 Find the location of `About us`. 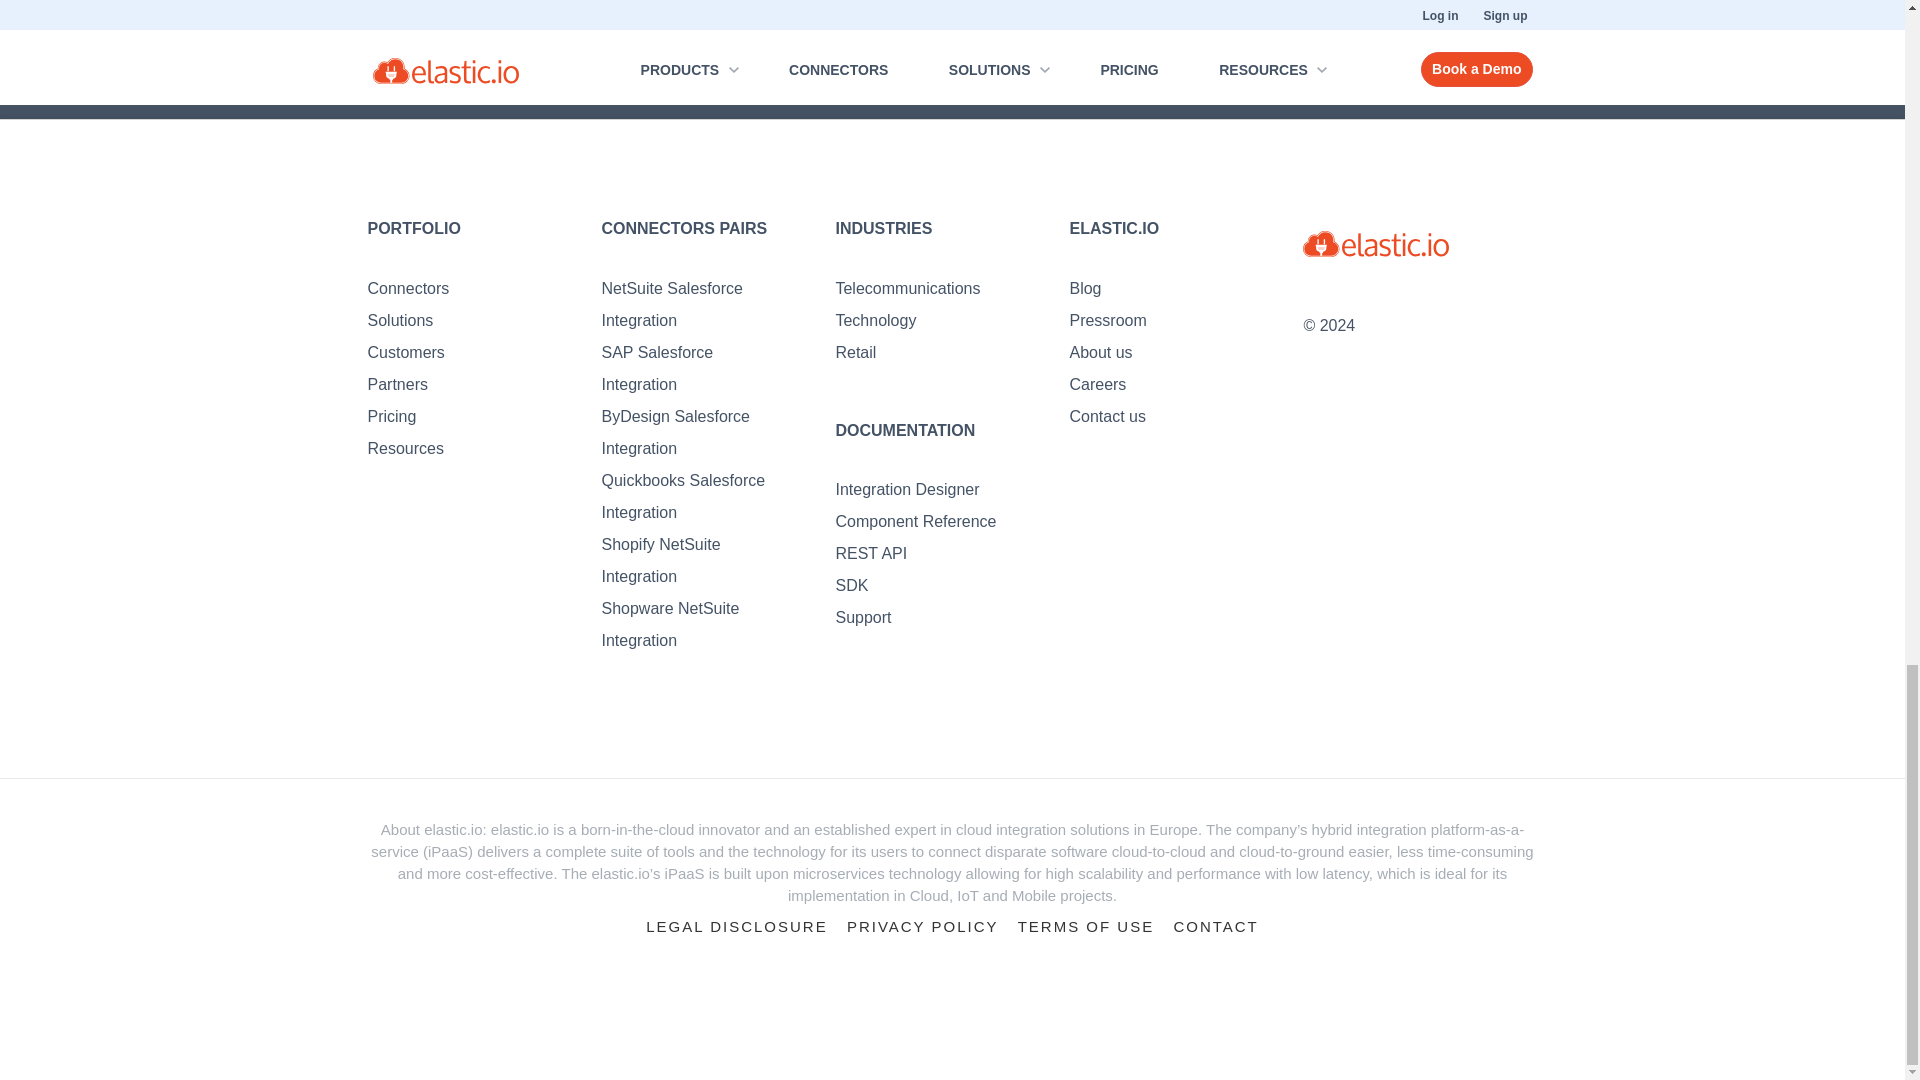

About us is located at coordinates (1100, 352).